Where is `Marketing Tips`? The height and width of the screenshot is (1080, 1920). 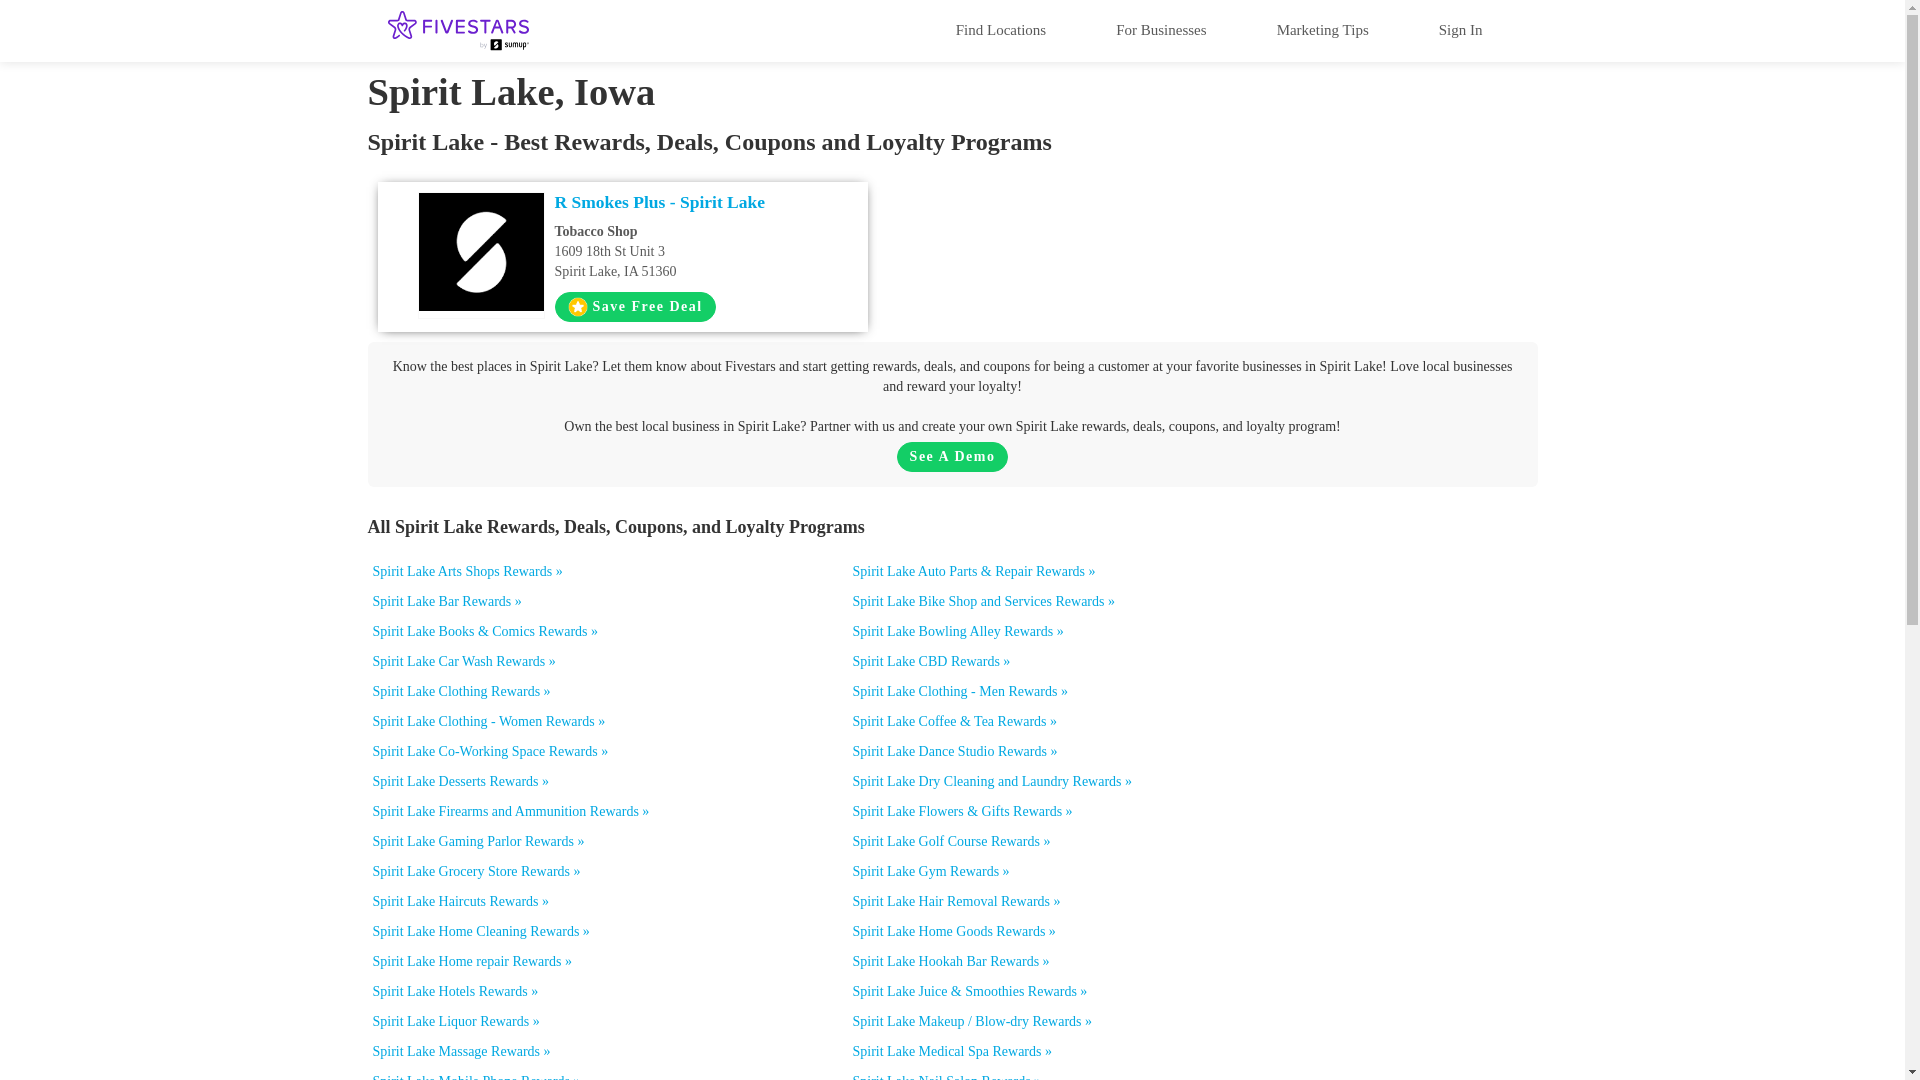
Marketing Tips is located at coordinates (1322, 29).